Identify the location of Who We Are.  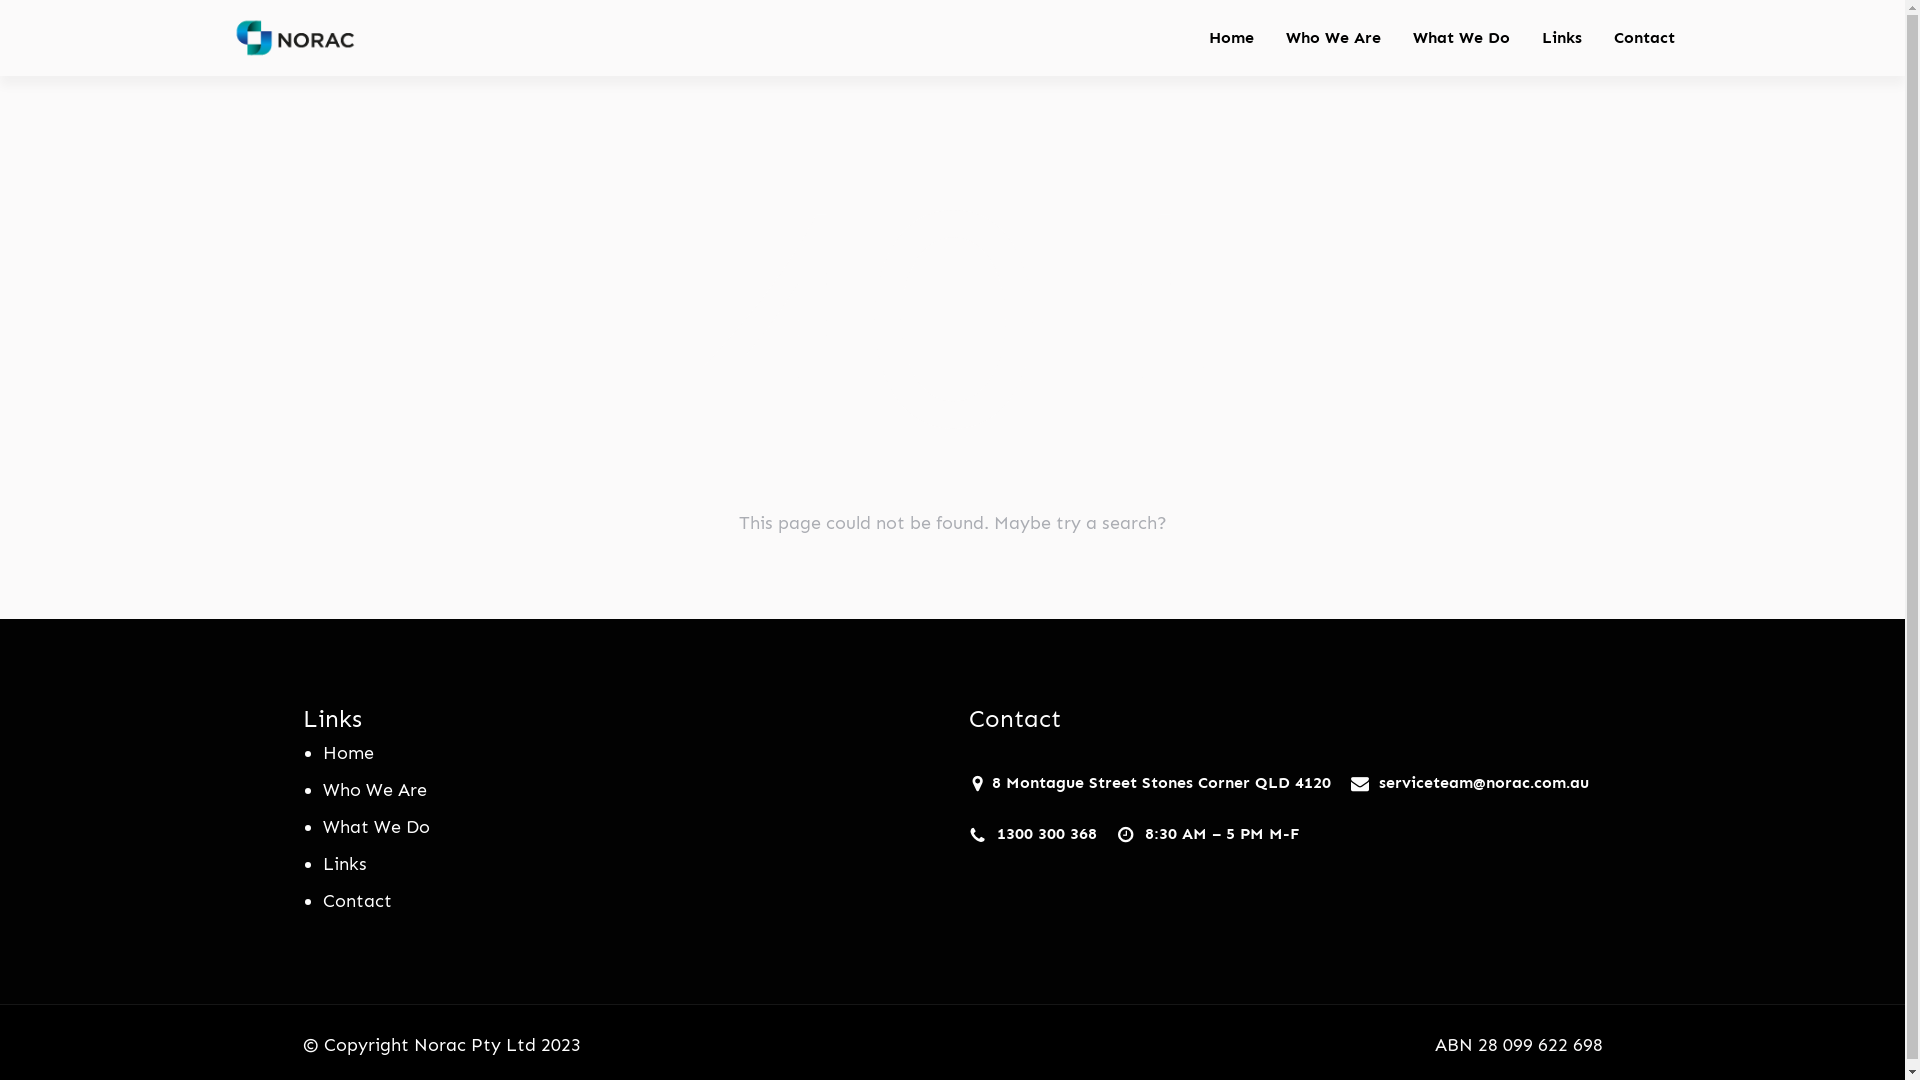
(1334, 38).